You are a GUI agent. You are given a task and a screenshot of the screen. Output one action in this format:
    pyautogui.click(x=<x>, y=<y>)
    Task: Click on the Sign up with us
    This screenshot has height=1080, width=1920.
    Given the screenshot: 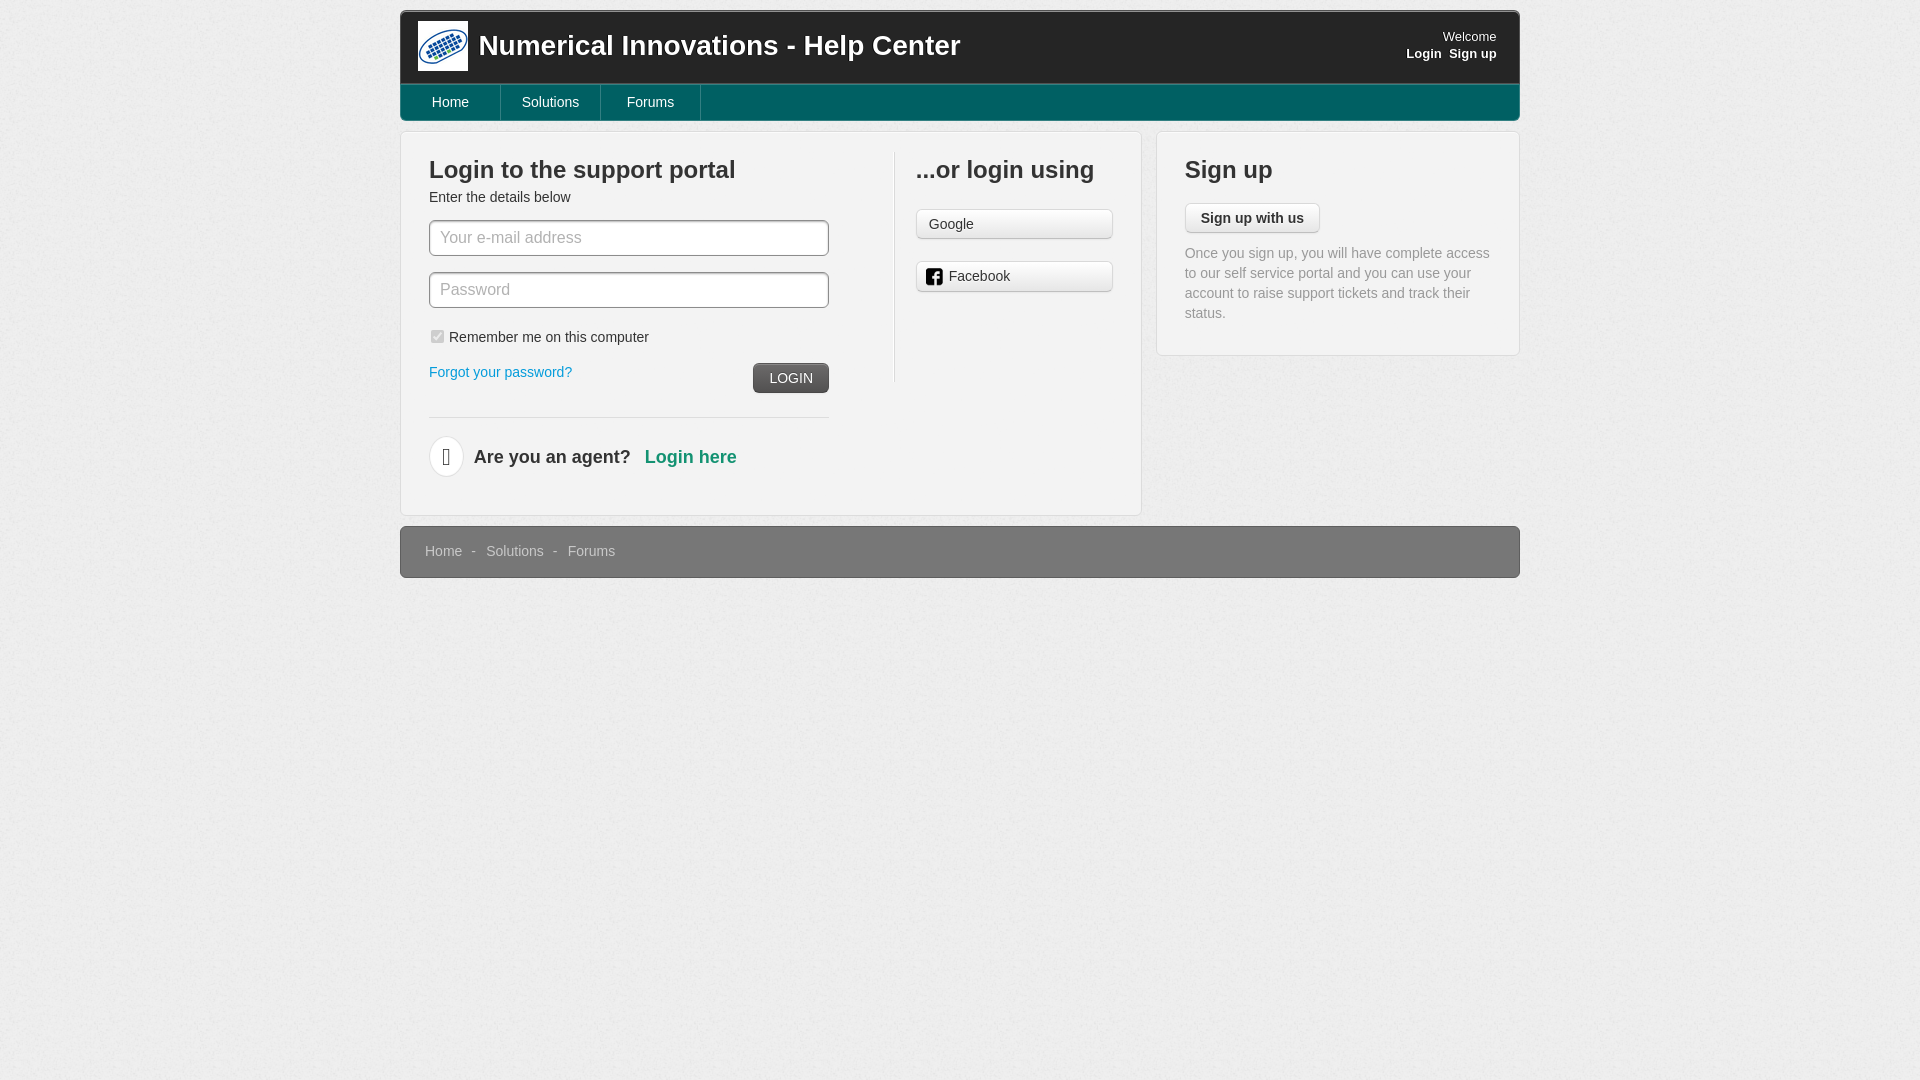 What is the action you would take?
    pyautogui.click(x=1252, y=218)
    